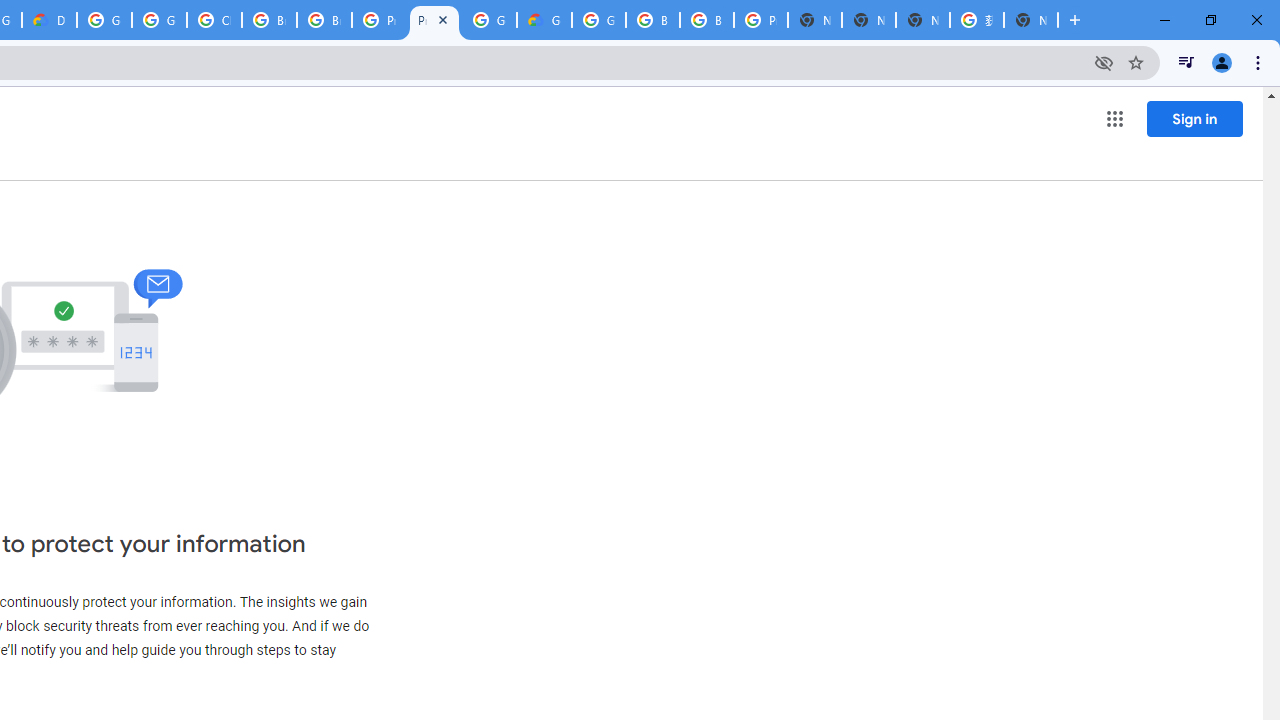 This screenshot has width=1280, height=720. What do you see at coordinates (544, 20) in the screenshot?
I see `Google Cloud Estimate Summary` at bounding box center [544, 20].